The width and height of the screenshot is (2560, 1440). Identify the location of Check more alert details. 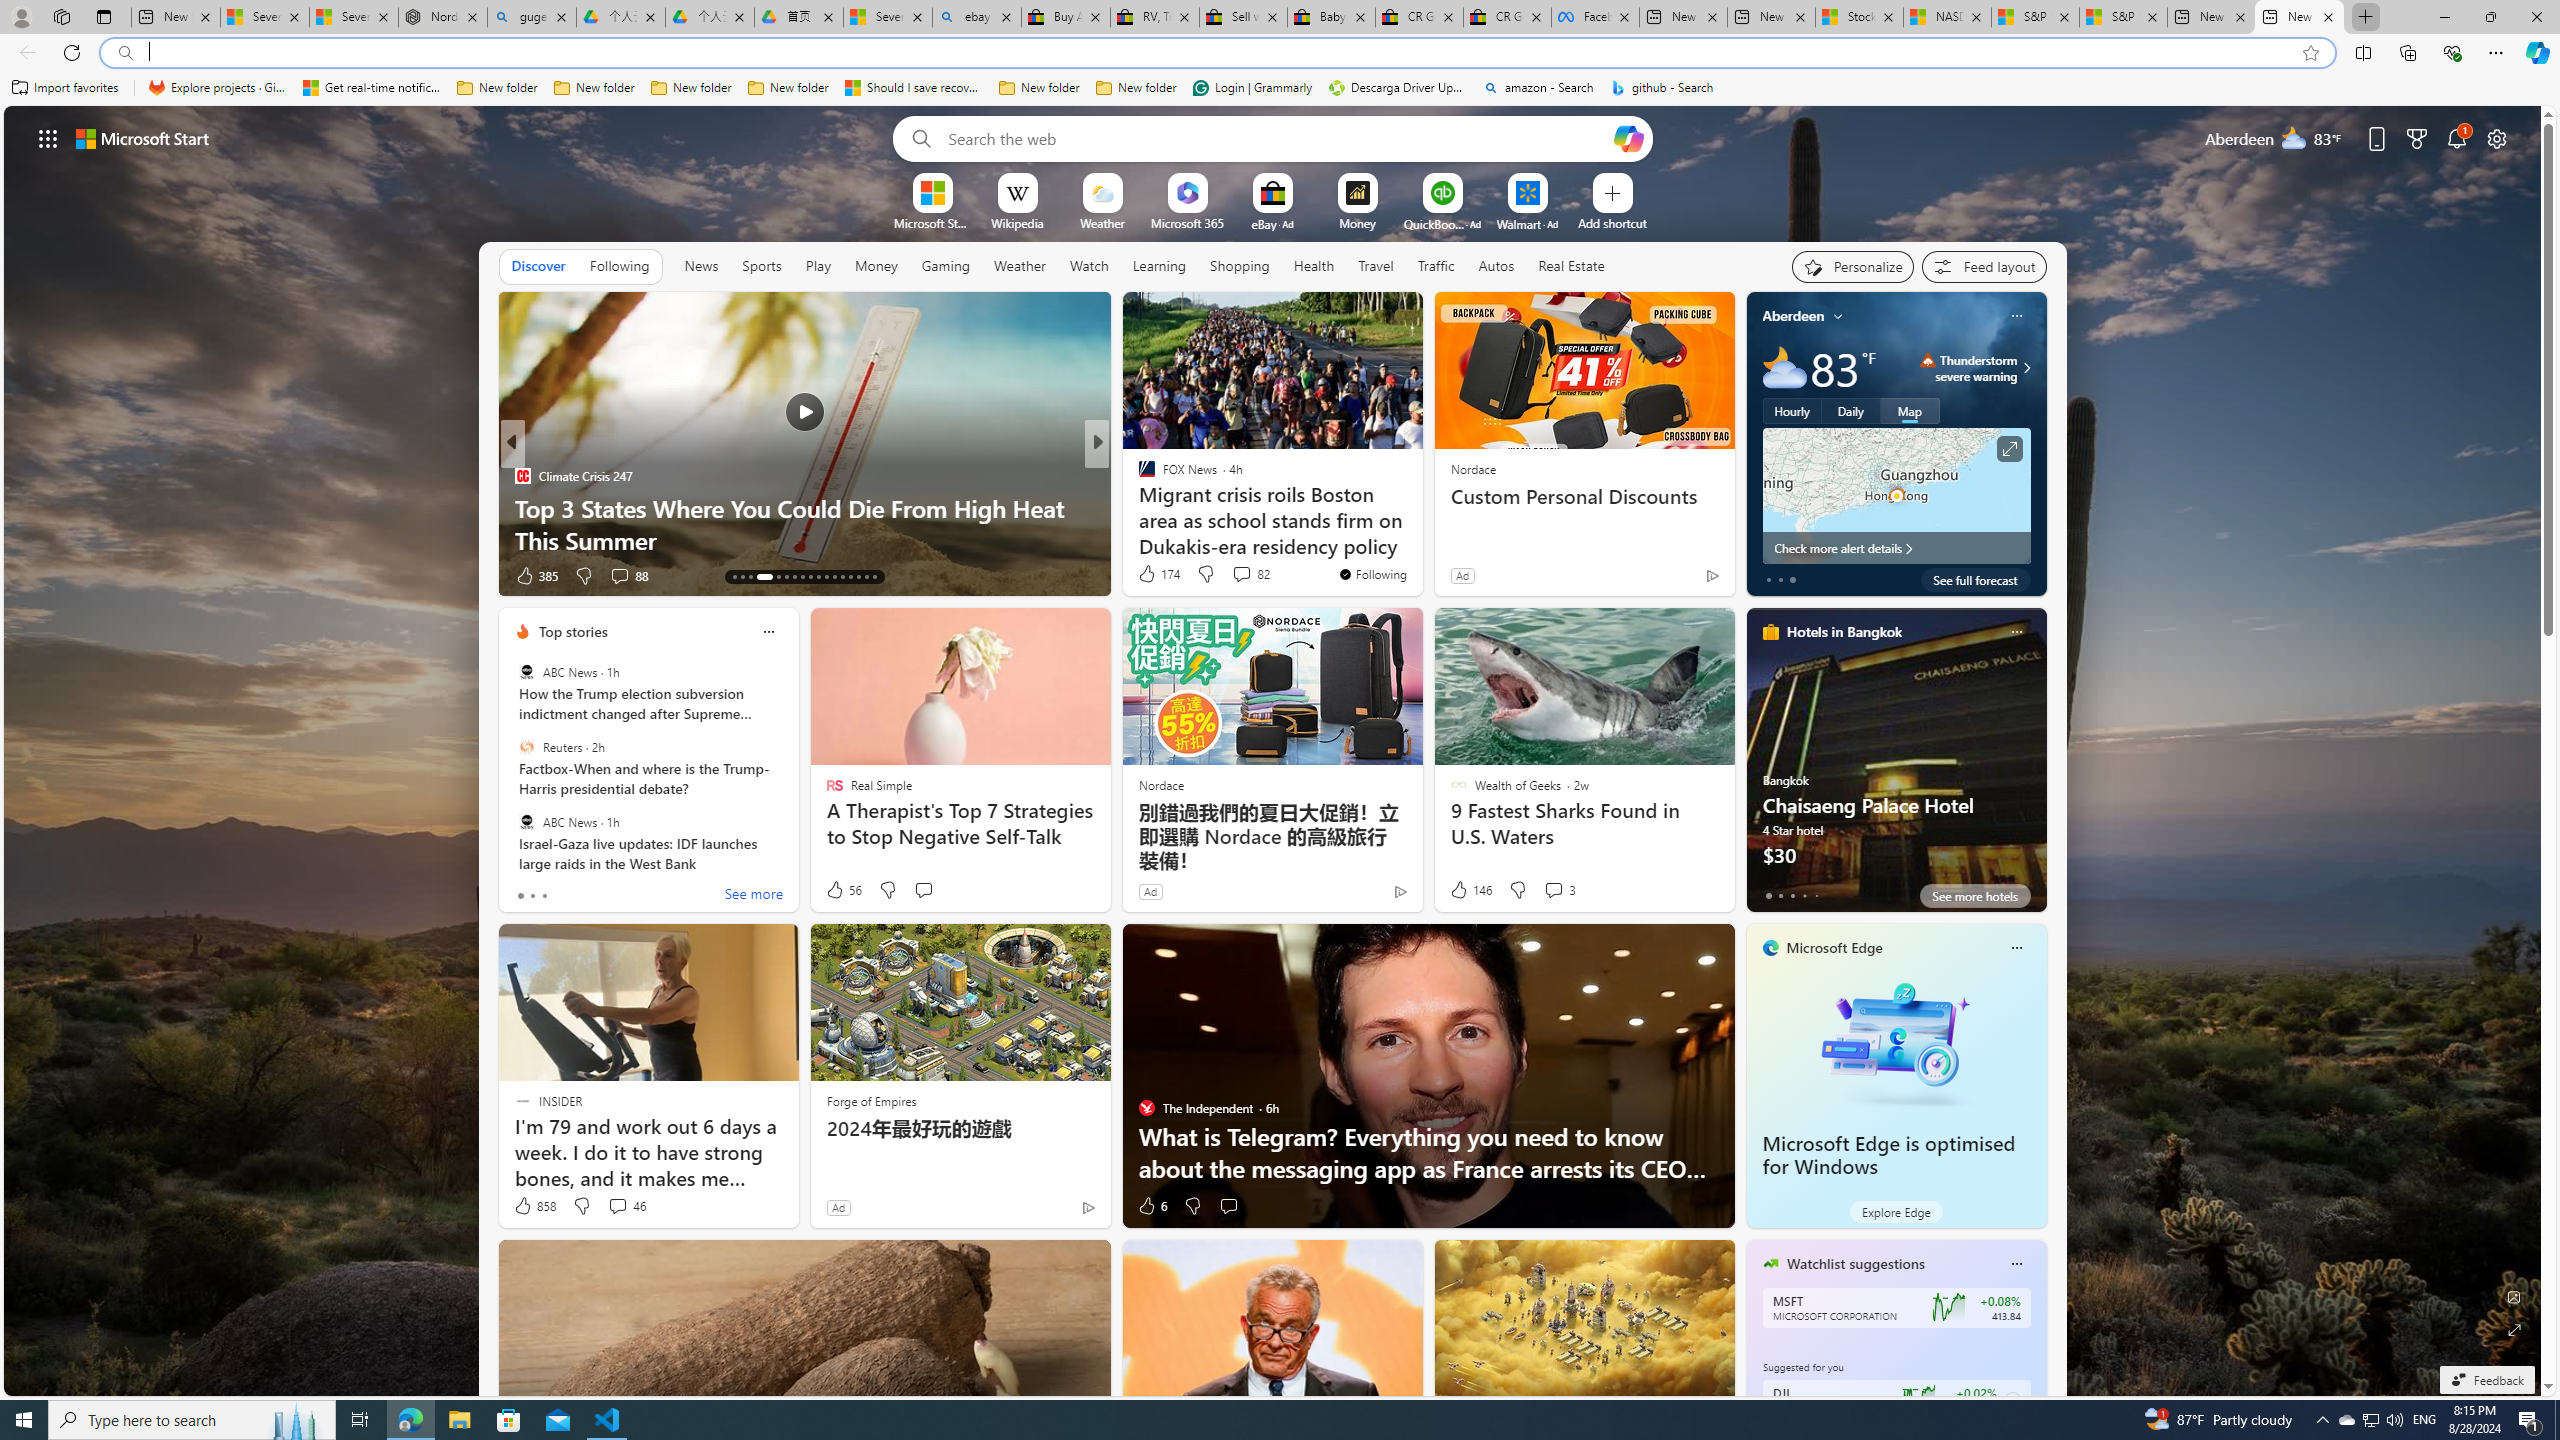
(1896, 548).